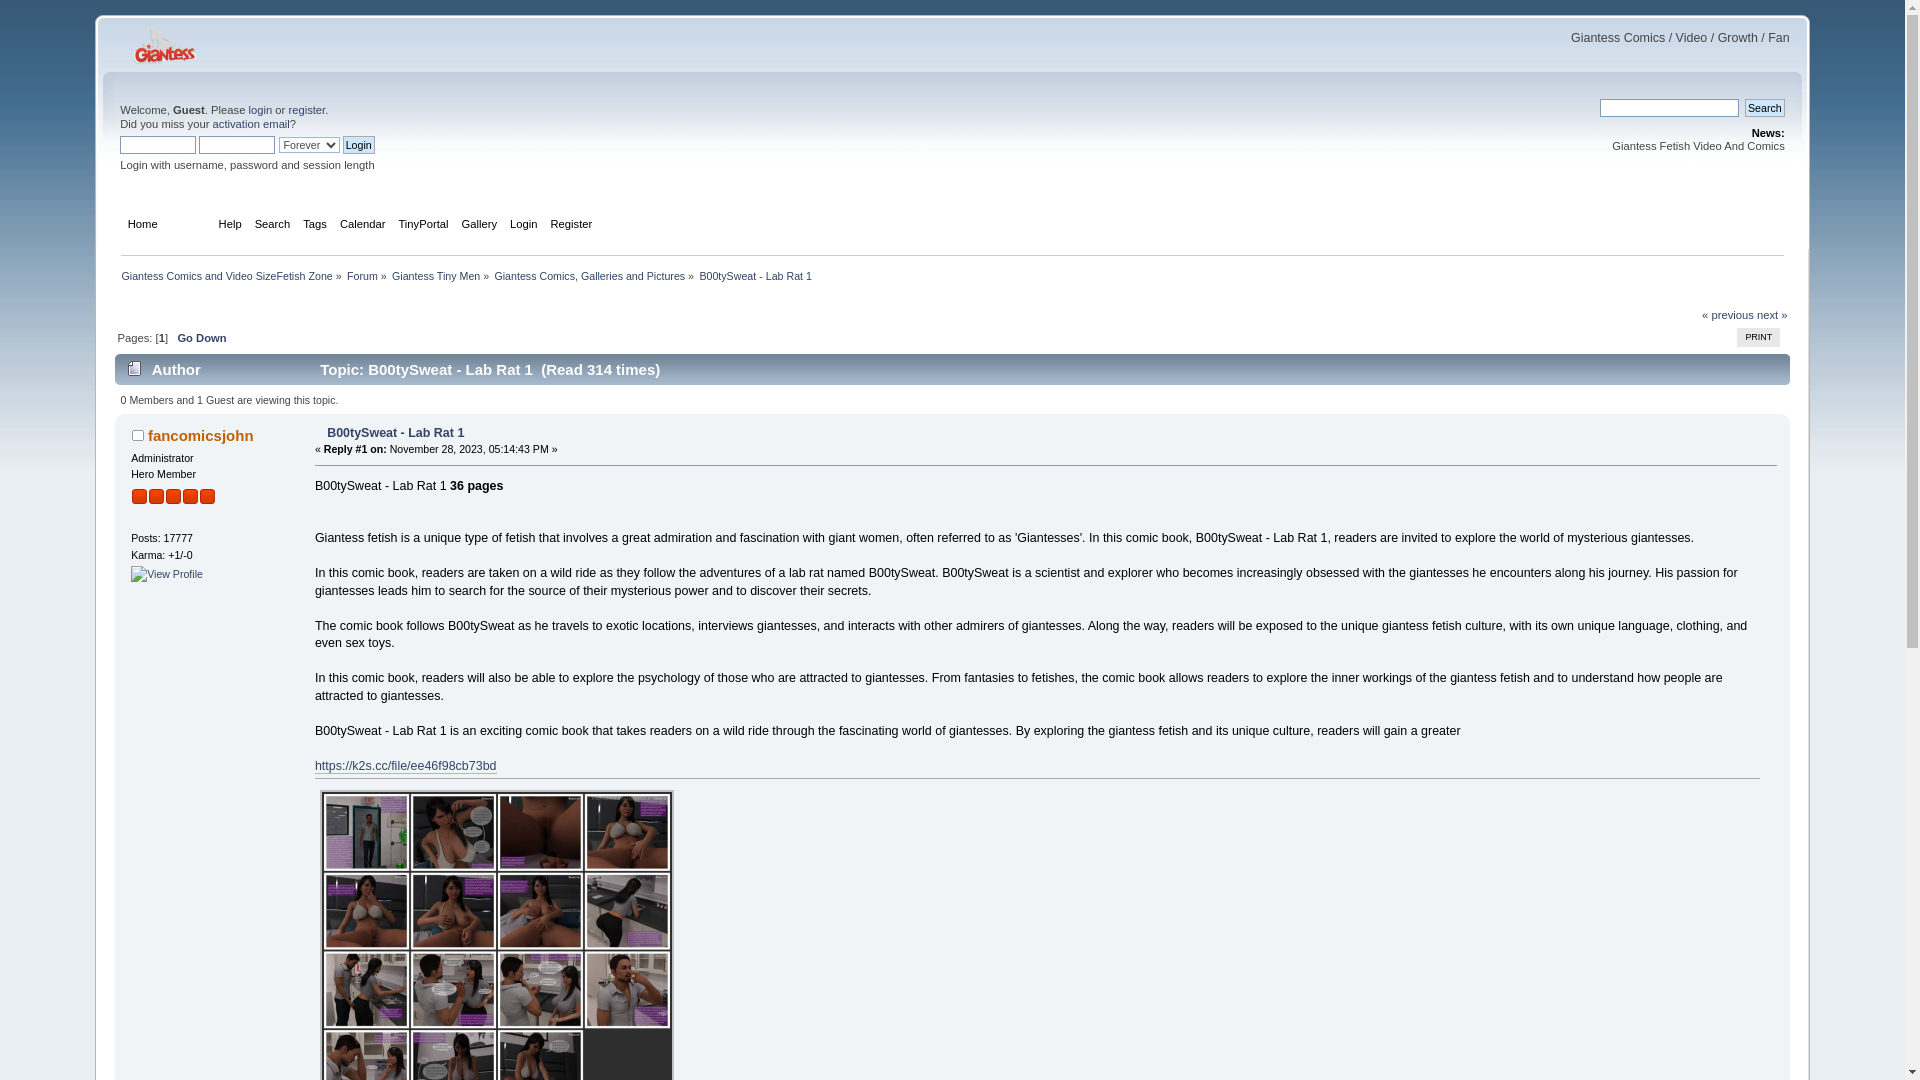  I want to click on Home, so click(146, 225).